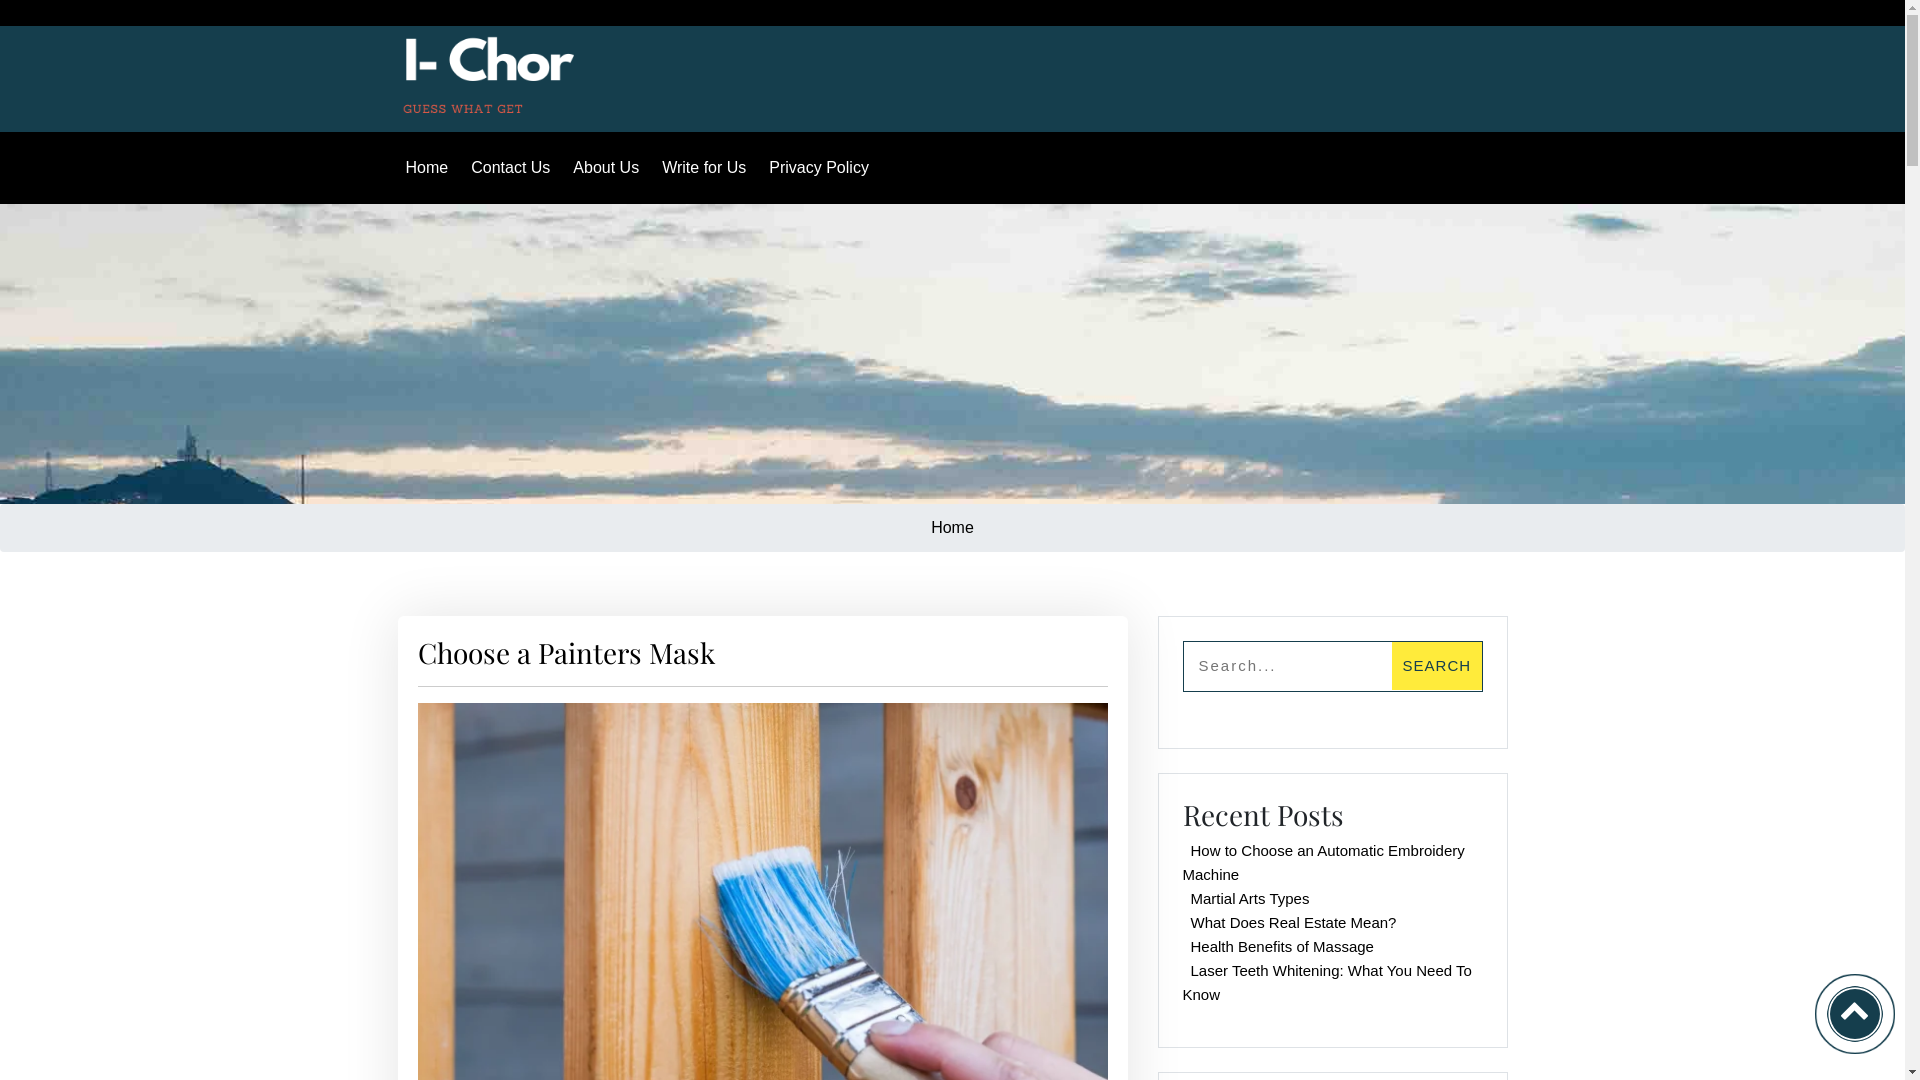  What do you see at coordinates (1323, 862) in the screenshot?
I see `How to Choose an Automatic Embroidery Machine` at bounding box center [1323, 862].